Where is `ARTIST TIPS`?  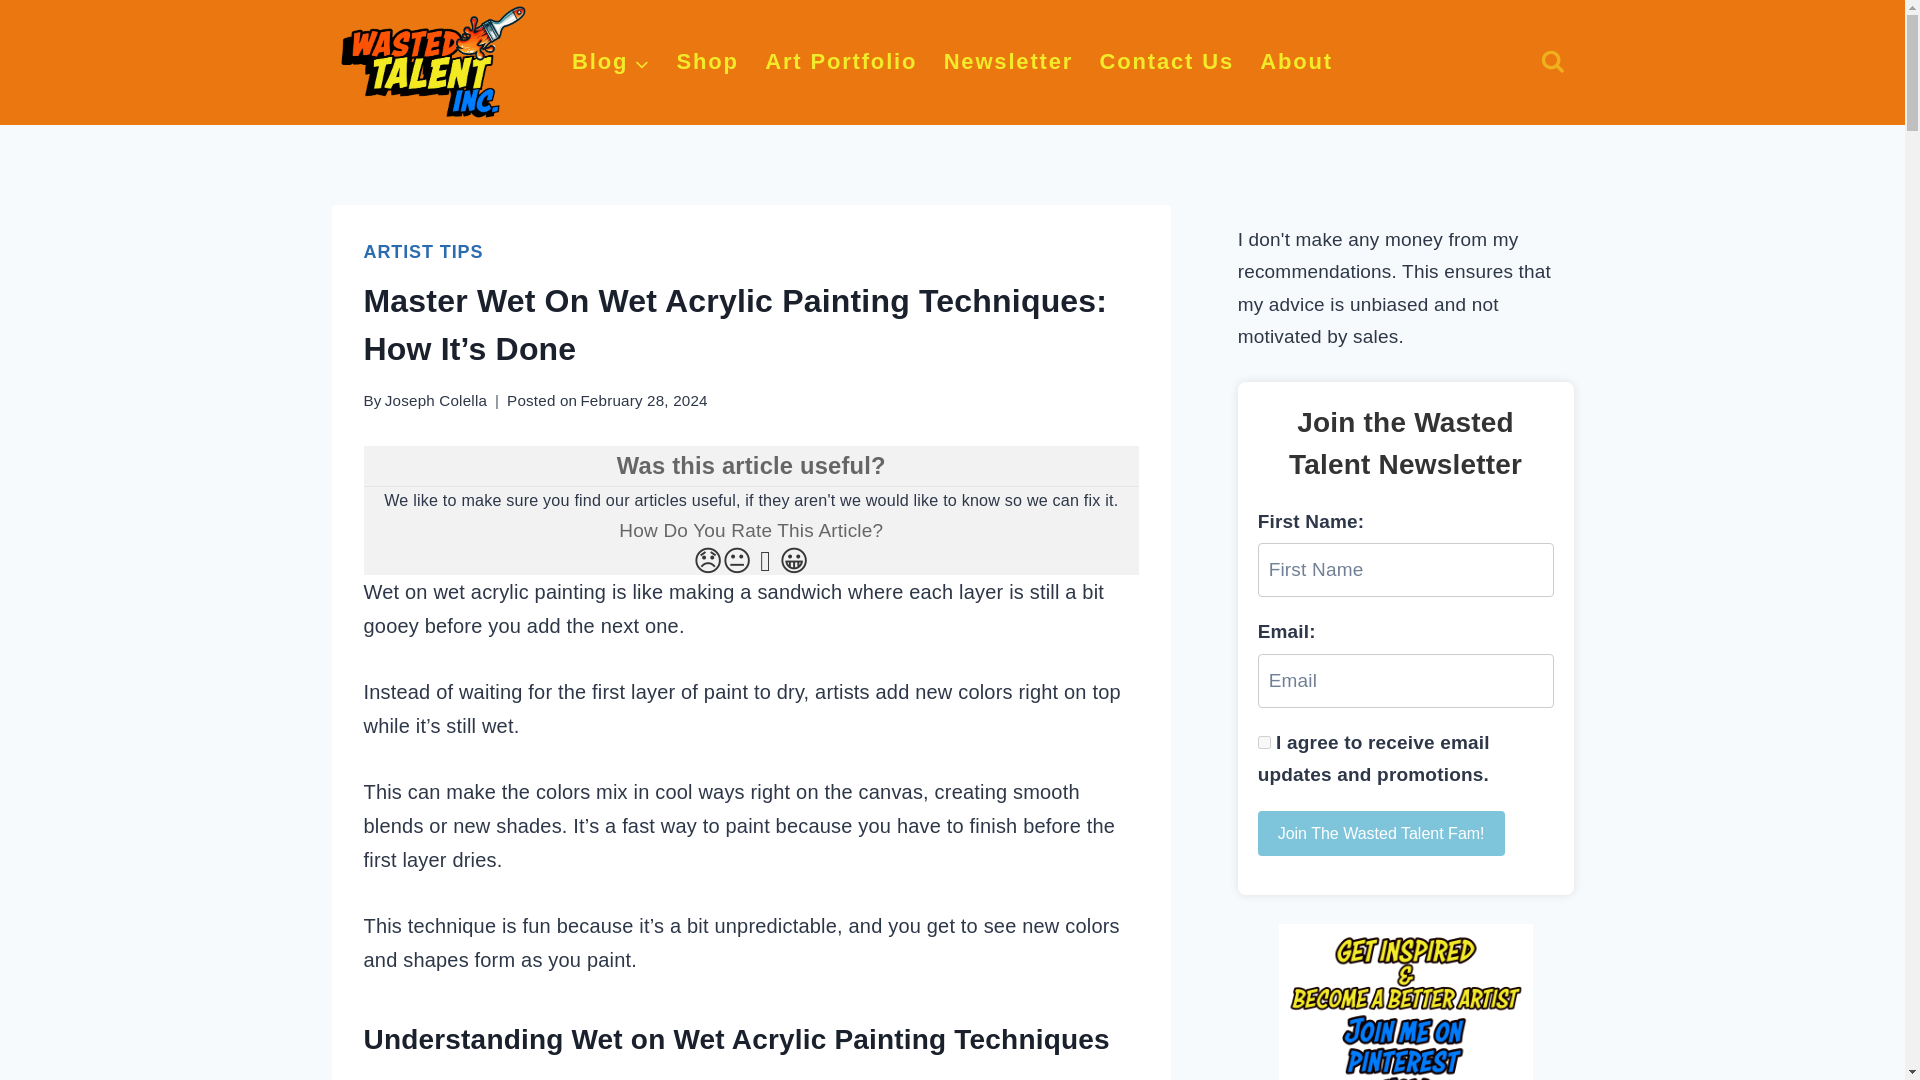 ARTIST TIPS is located at coordinates (424, 252).